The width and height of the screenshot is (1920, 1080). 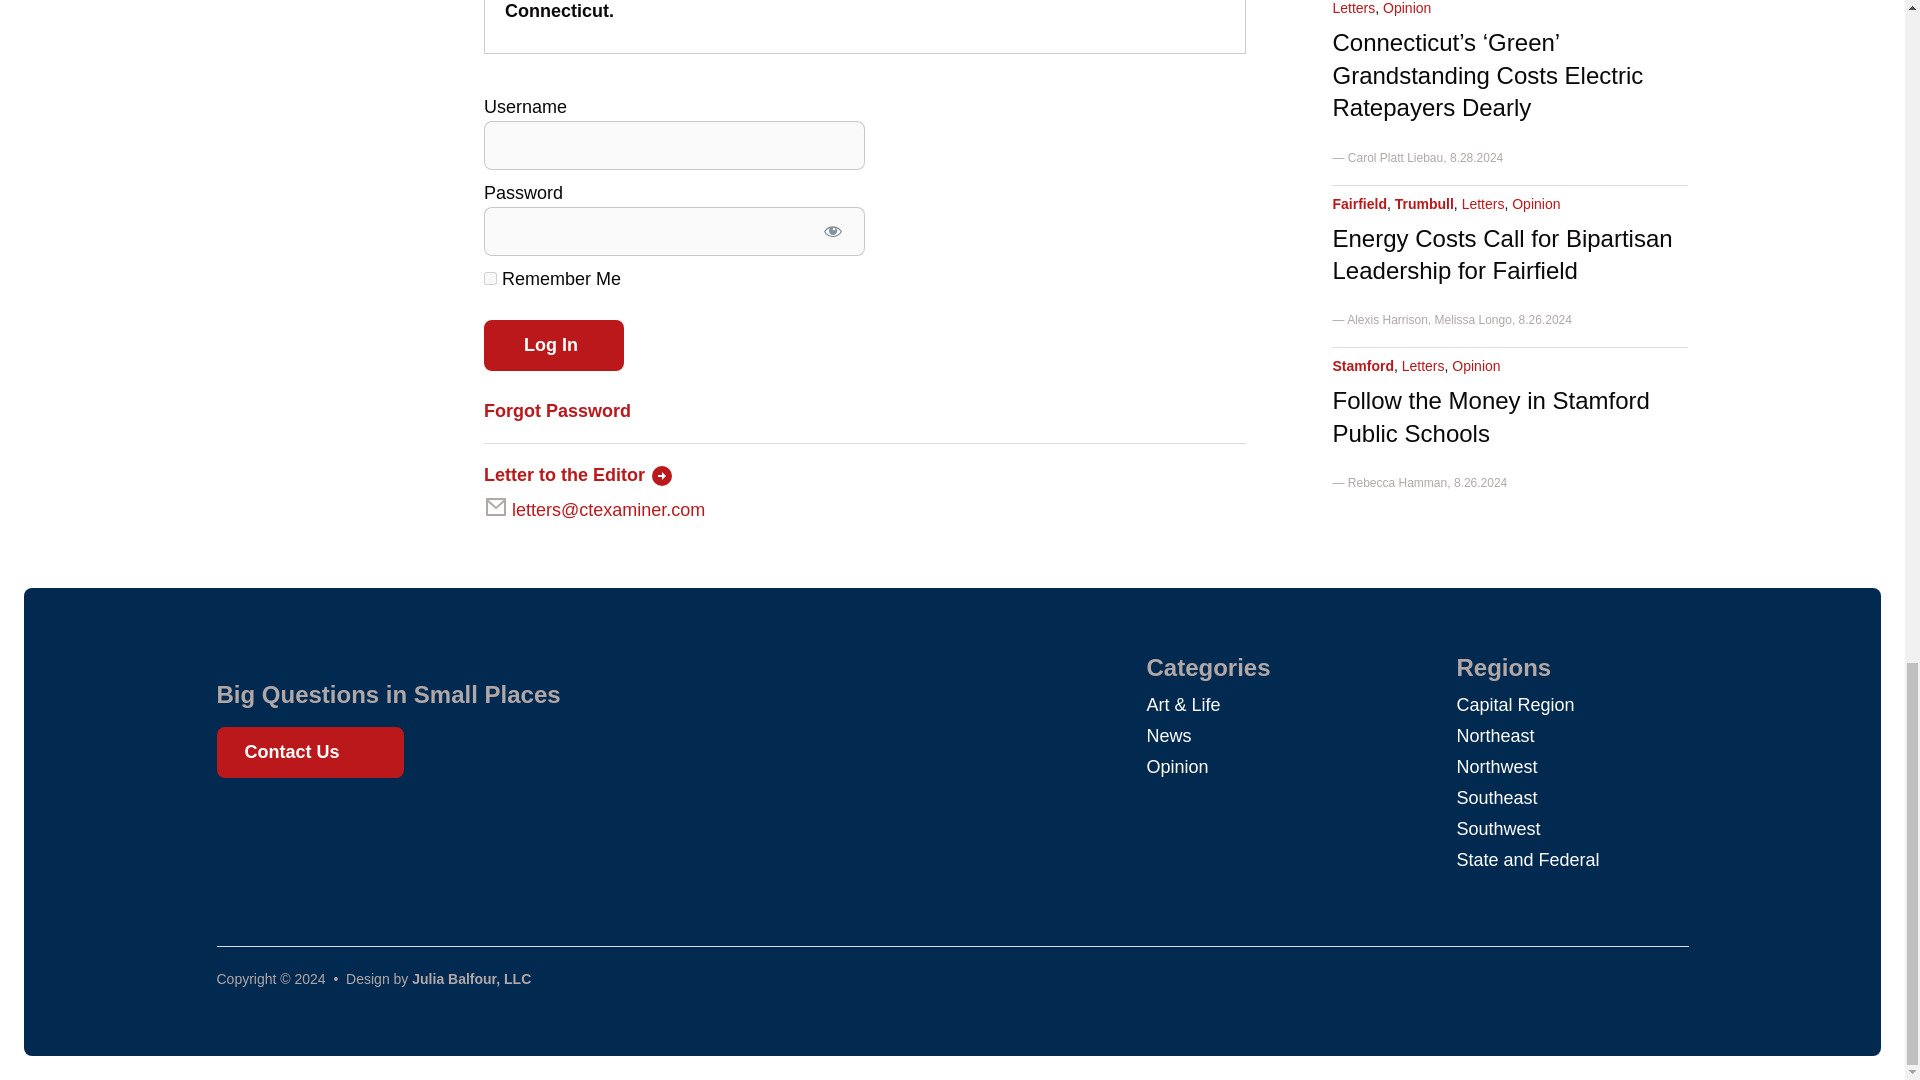 What do you see at coordinates (278, 824) in the screenshot?
I see `twitter` at bounding box center [278, 824].